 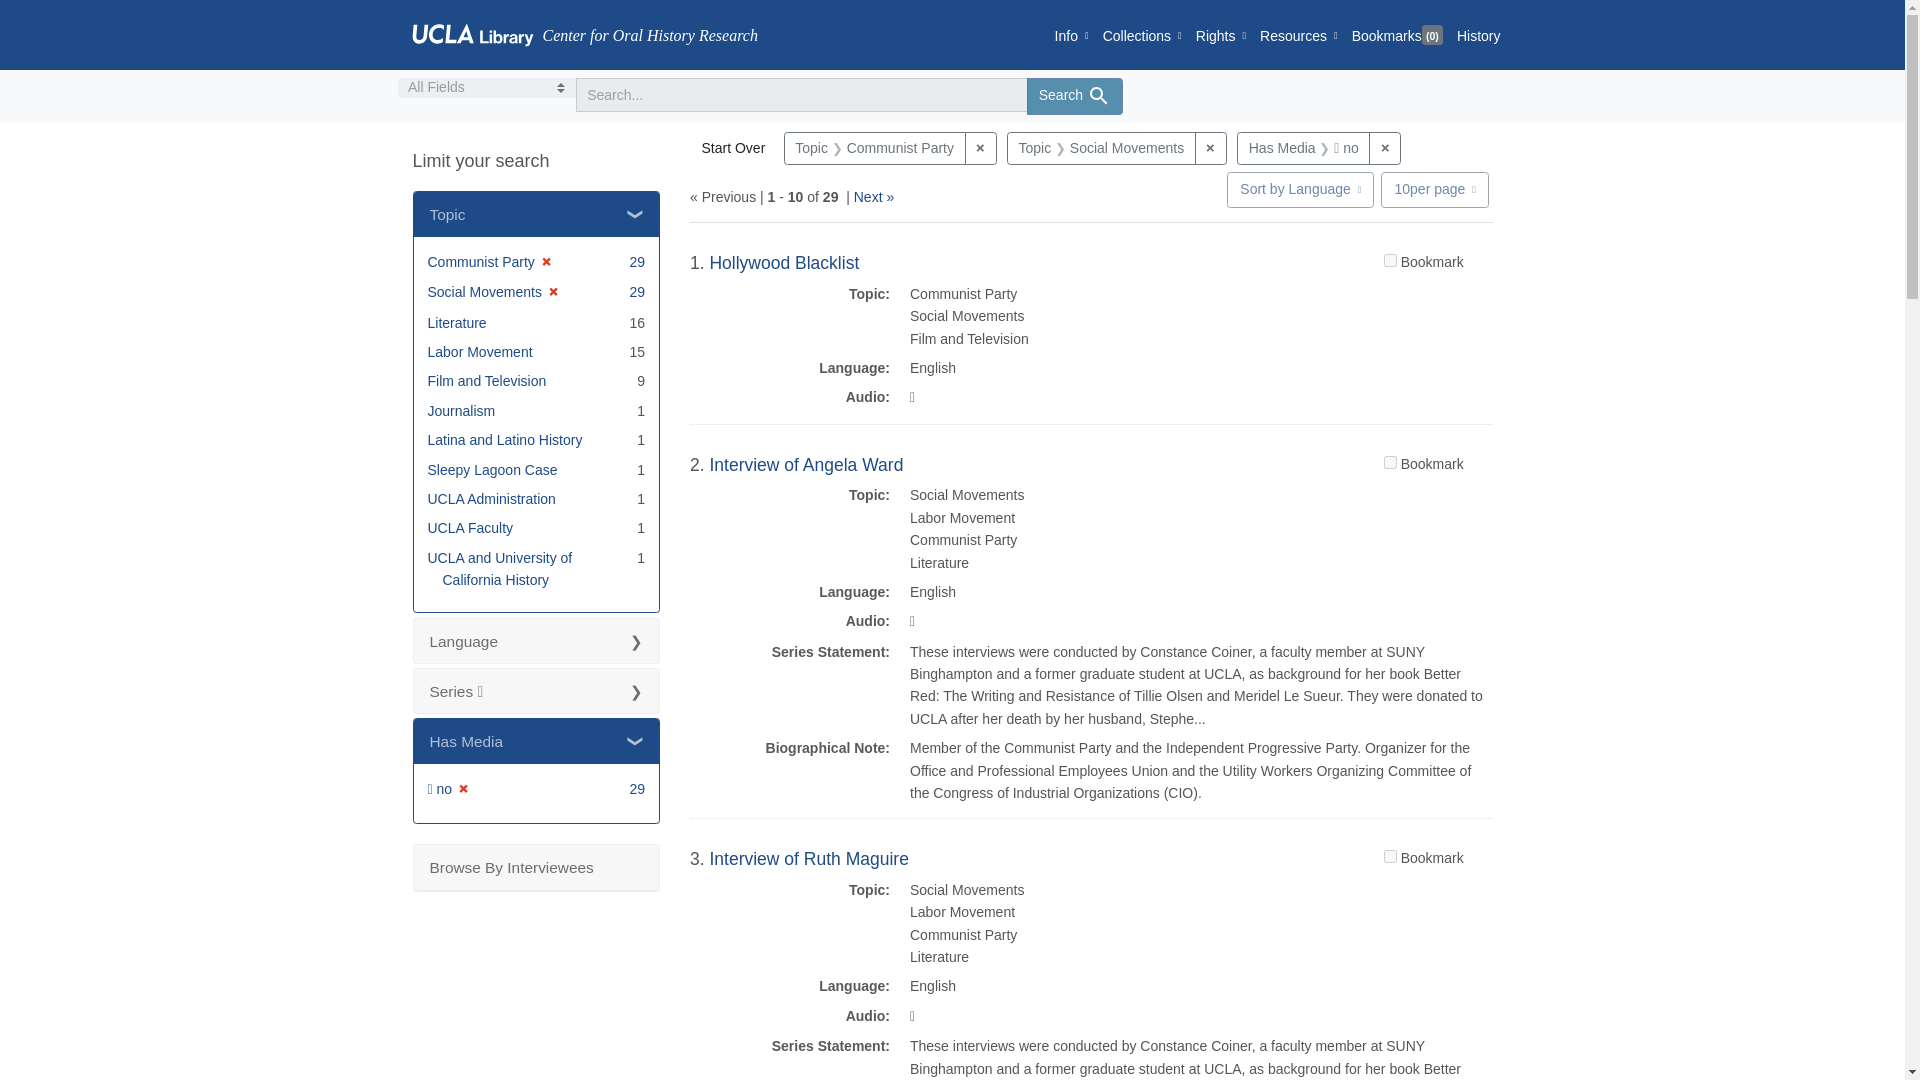 I want to click on Labor Movement, so click(x=480, y=352).